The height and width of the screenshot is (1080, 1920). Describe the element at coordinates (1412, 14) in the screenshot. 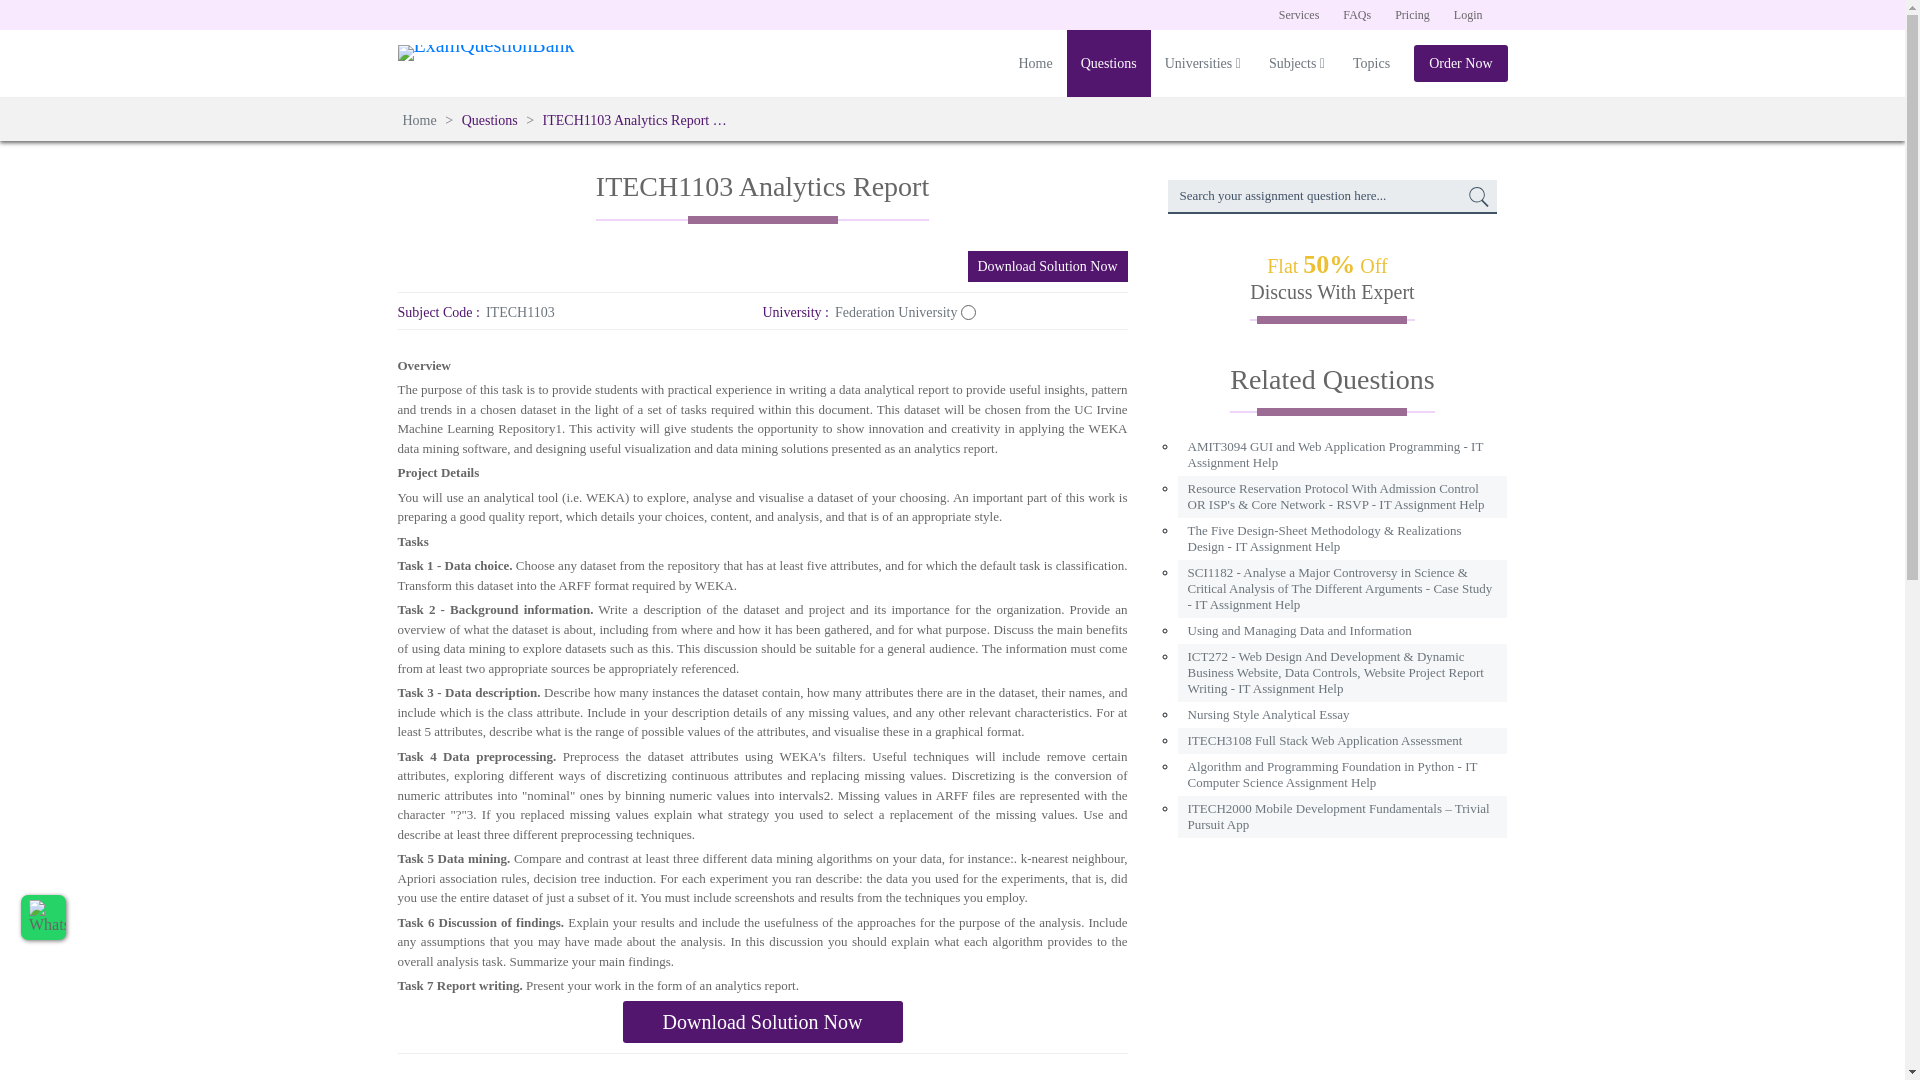

I see `Pricing` at that location.